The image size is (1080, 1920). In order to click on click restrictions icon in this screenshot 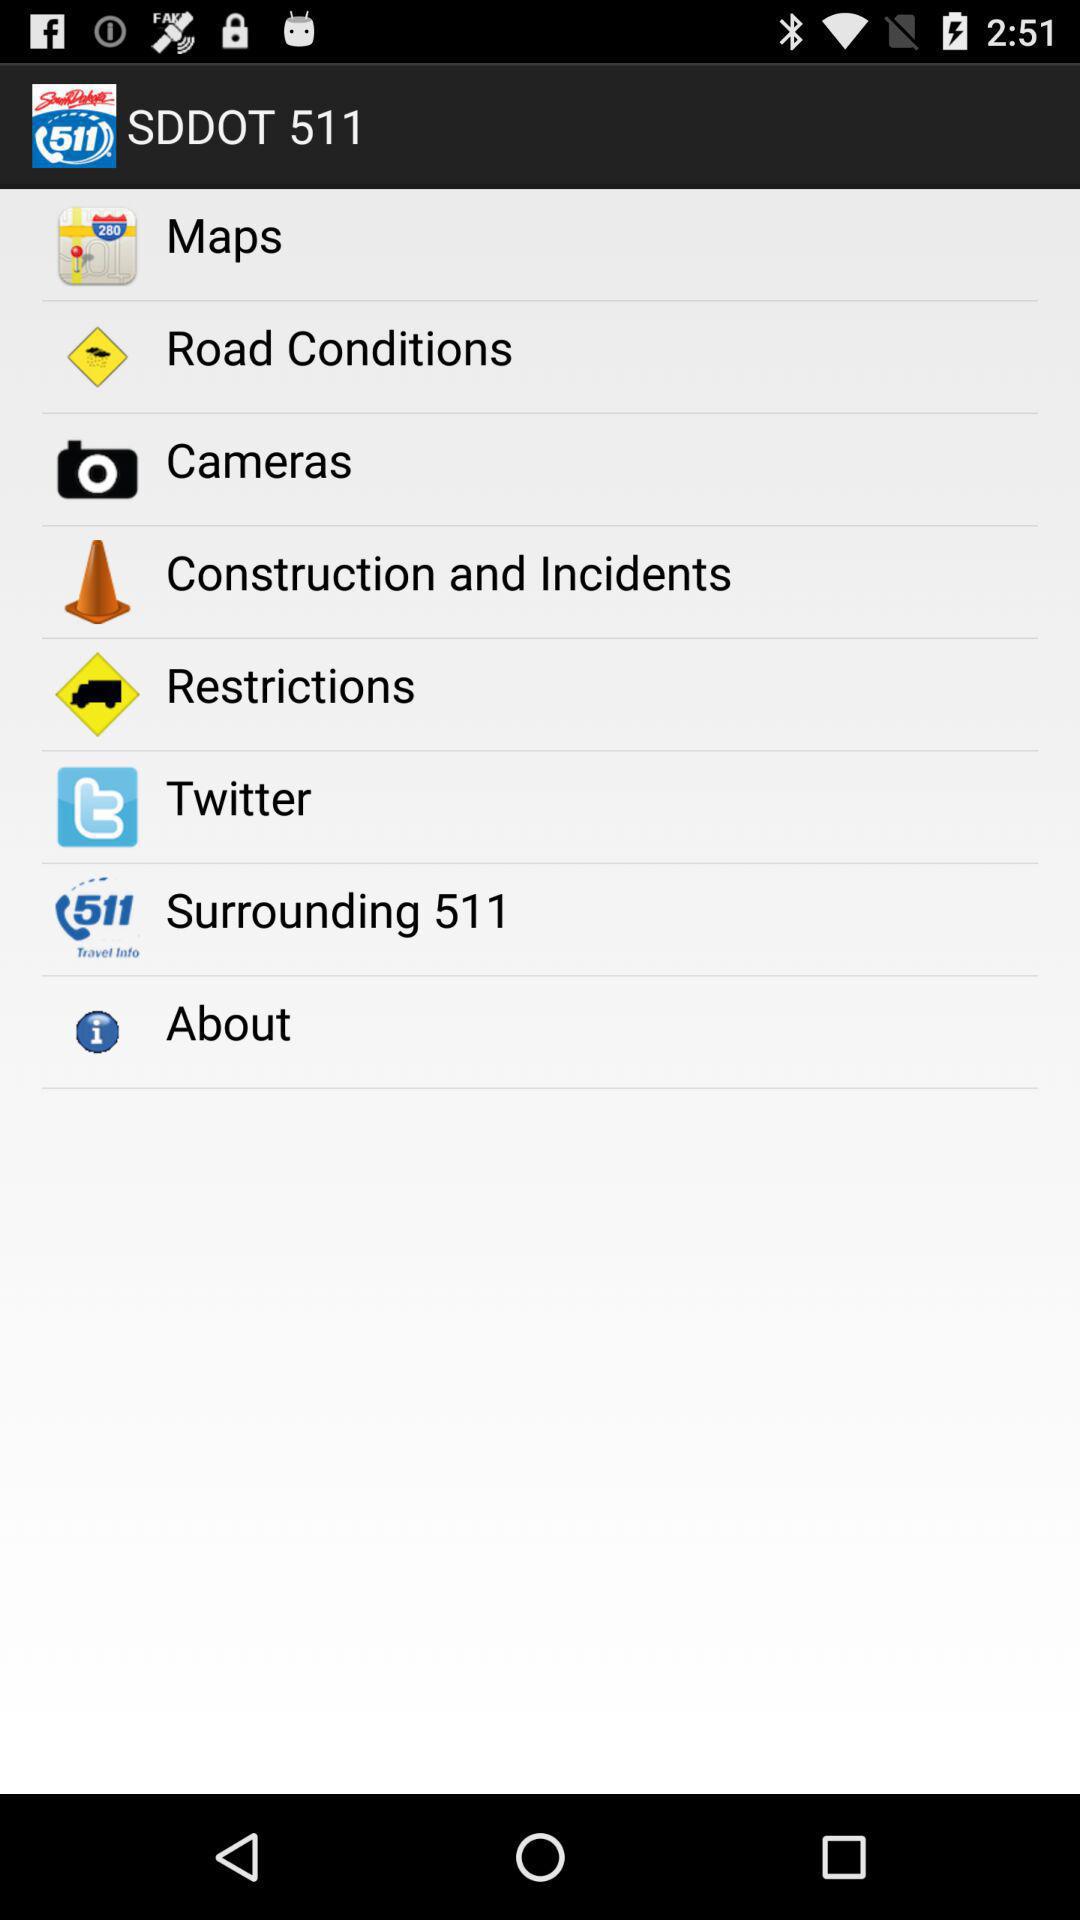, I will do `click(290, 684)`.